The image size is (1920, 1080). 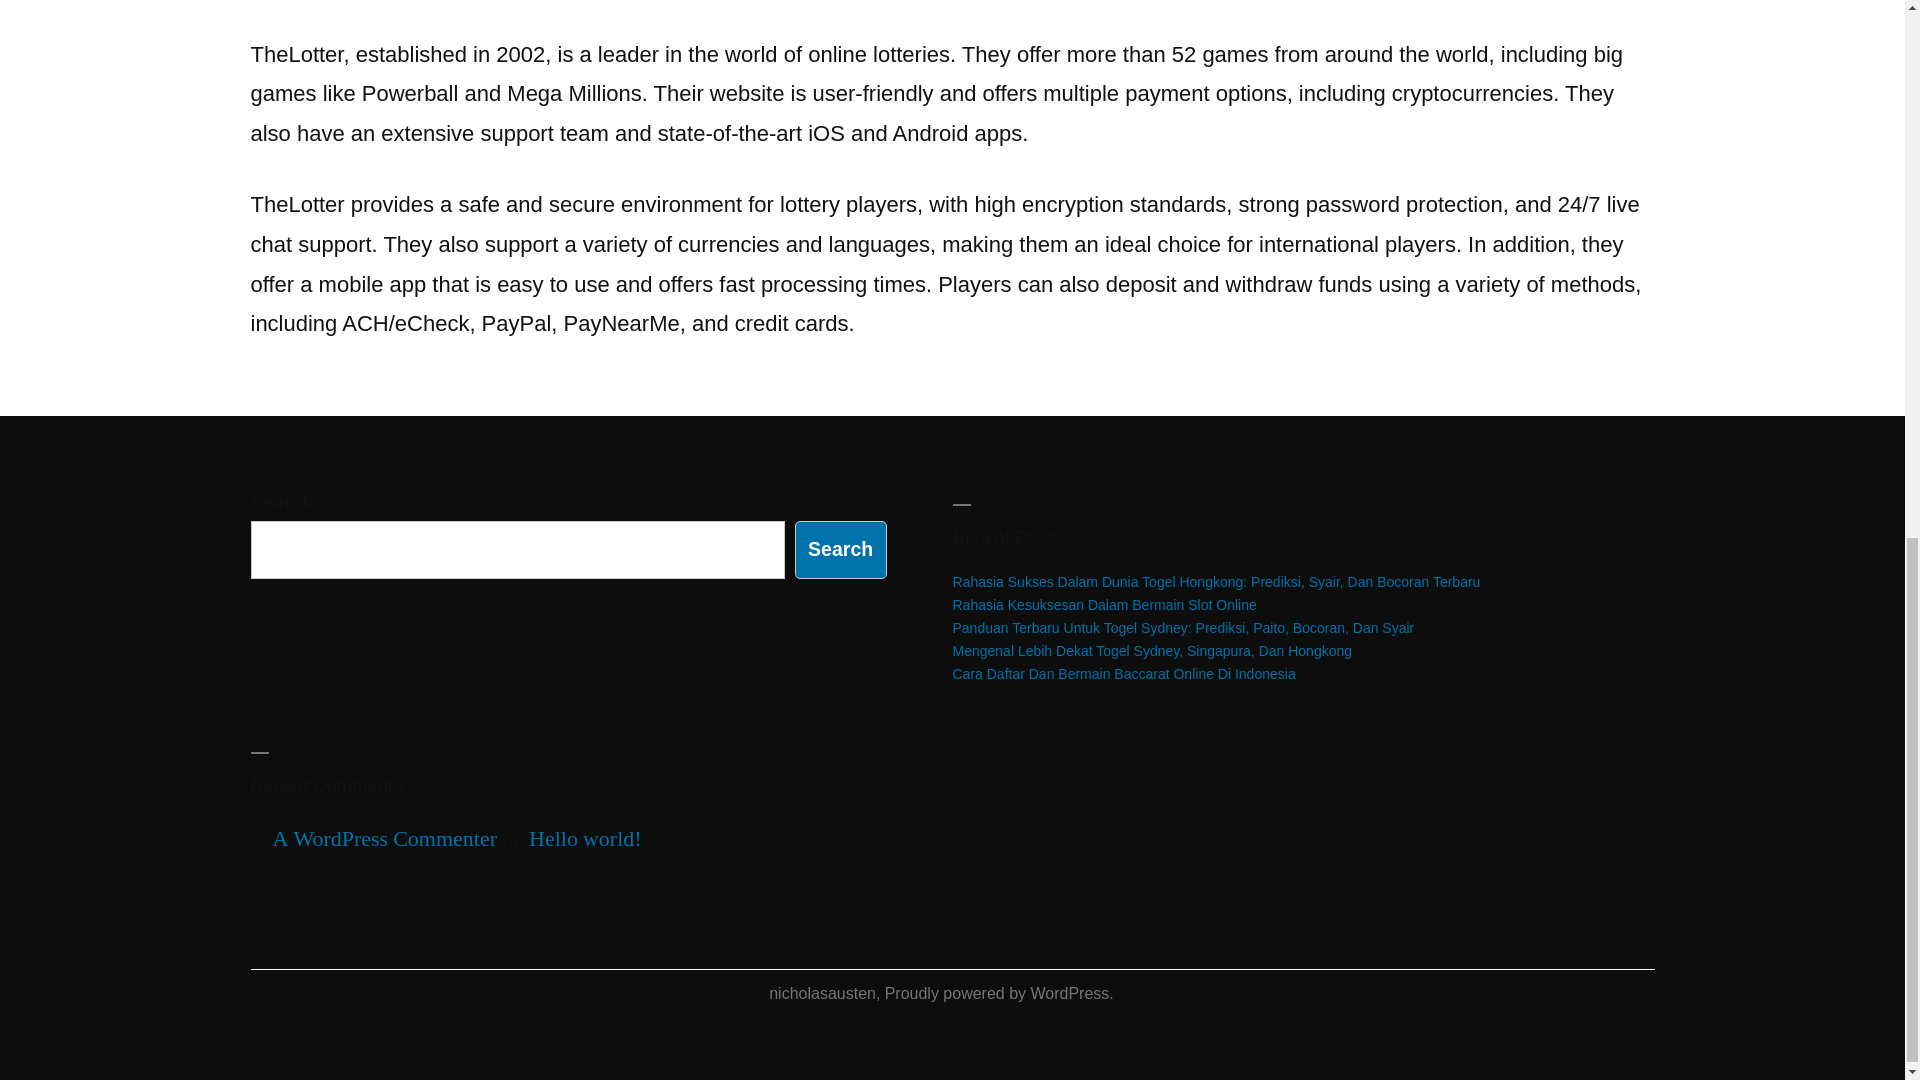 I want to click on A WordPress Commenter, so click(x=384, y=839).